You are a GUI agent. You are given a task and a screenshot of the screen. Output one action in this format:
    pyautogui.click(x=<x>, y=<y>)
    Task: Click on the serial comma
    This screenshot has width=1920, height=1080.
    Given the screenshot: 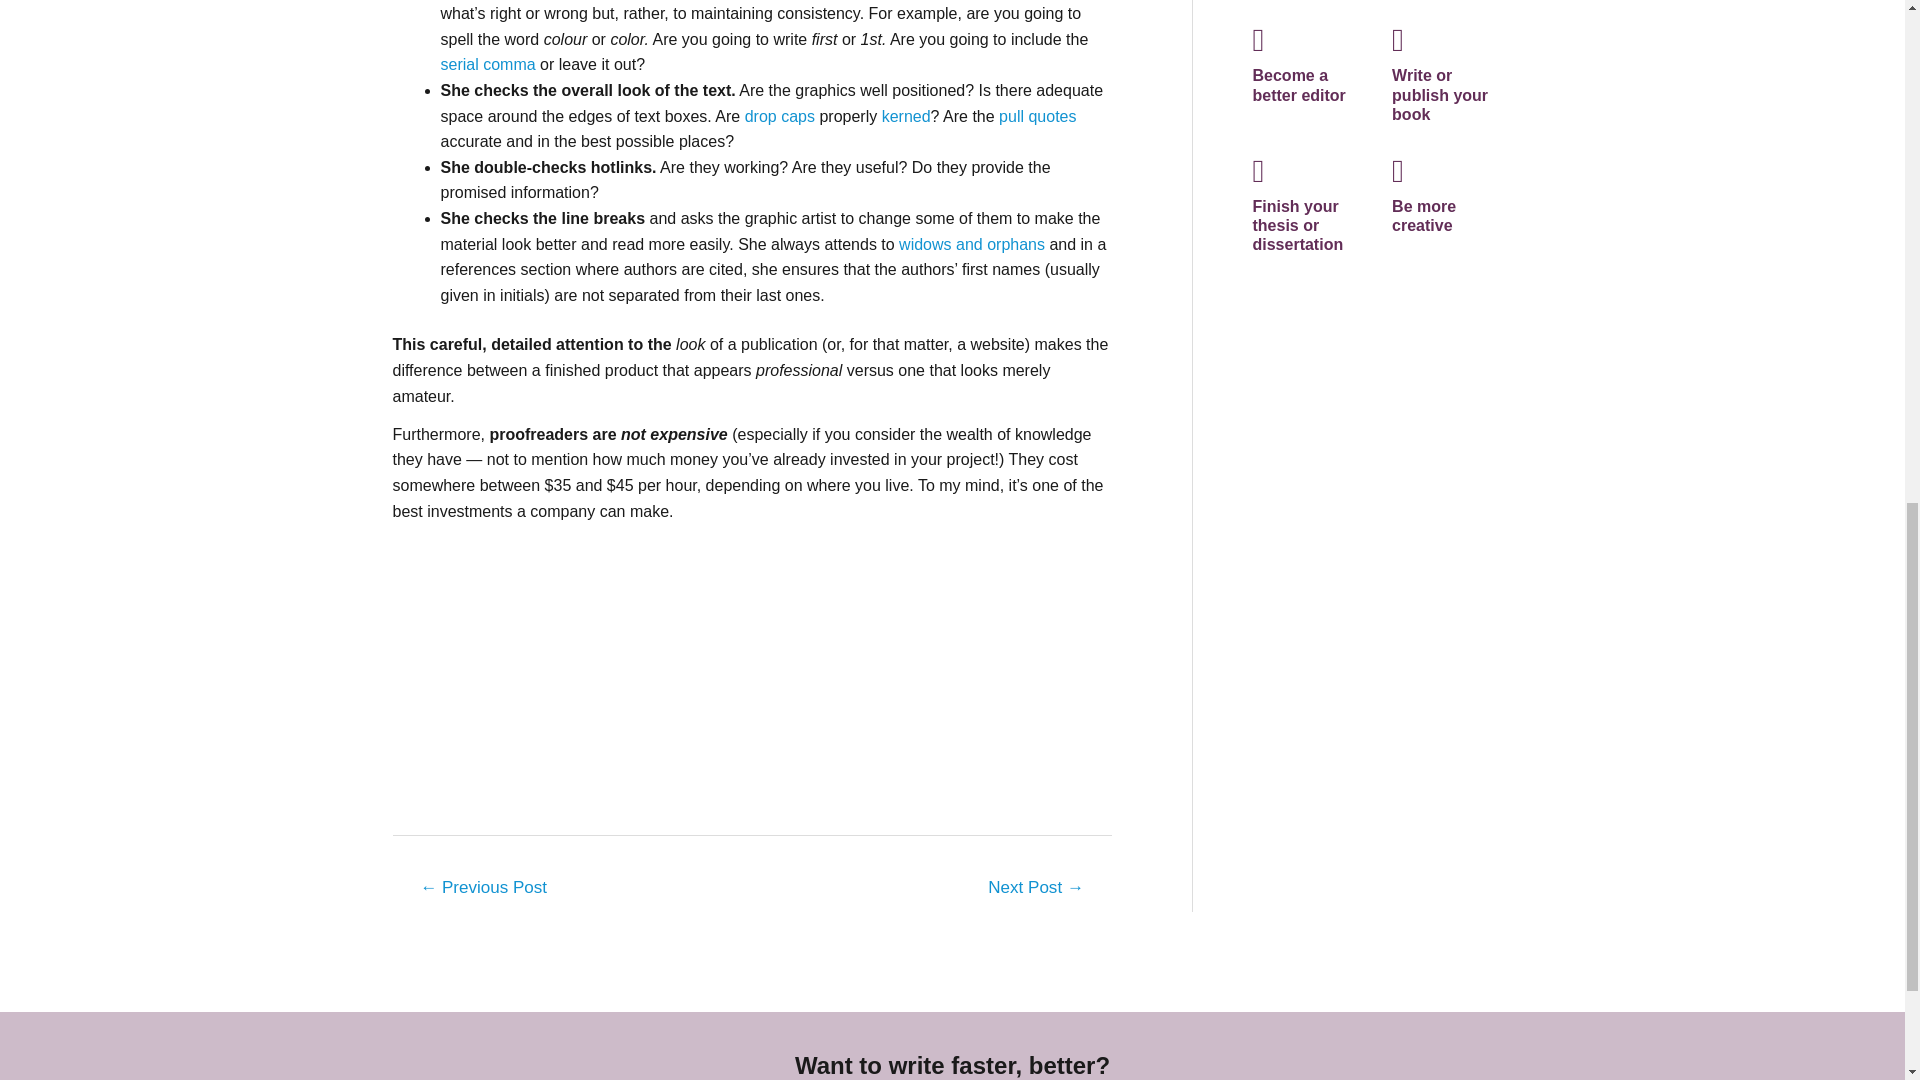 What is the action you would take?
    pyautogui.click(x=487, y=64)
    